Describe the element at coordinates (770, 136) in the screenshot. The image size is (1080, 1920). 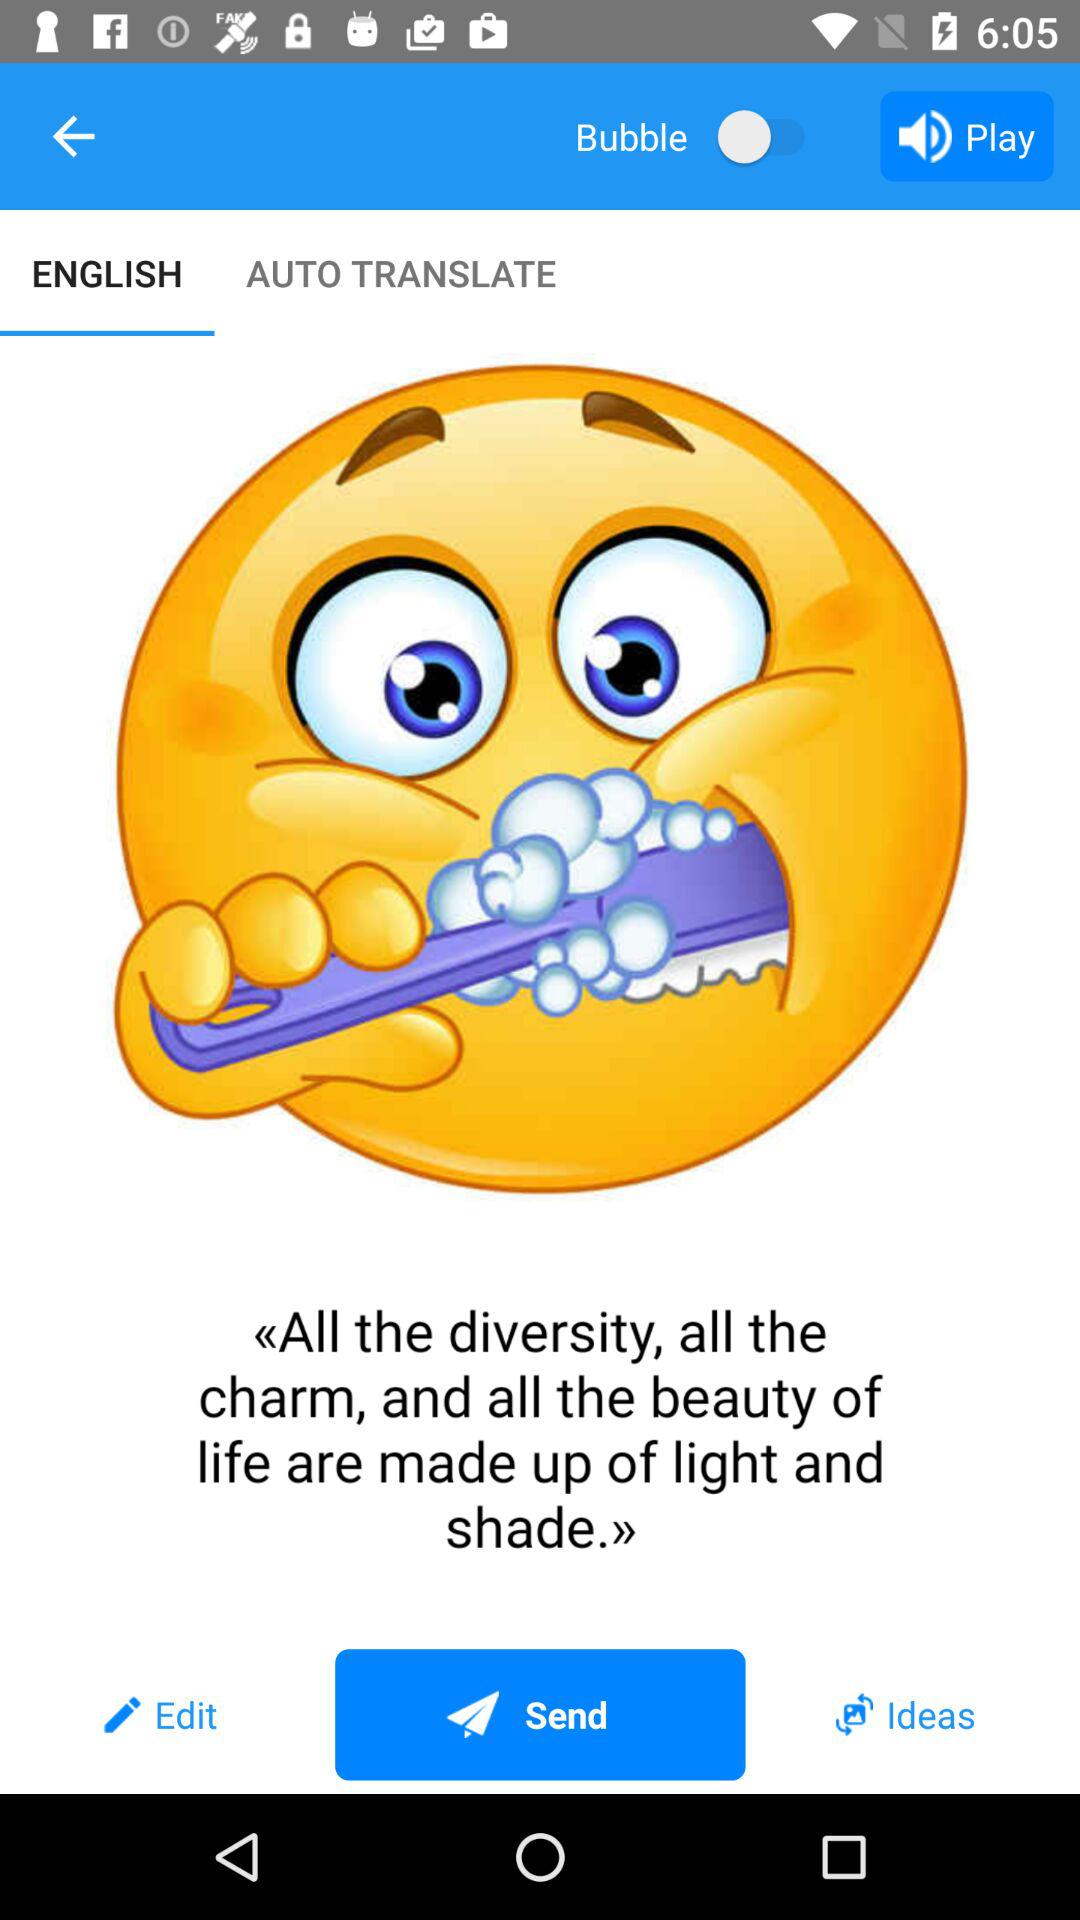
I see `toggle bubble` at that location.